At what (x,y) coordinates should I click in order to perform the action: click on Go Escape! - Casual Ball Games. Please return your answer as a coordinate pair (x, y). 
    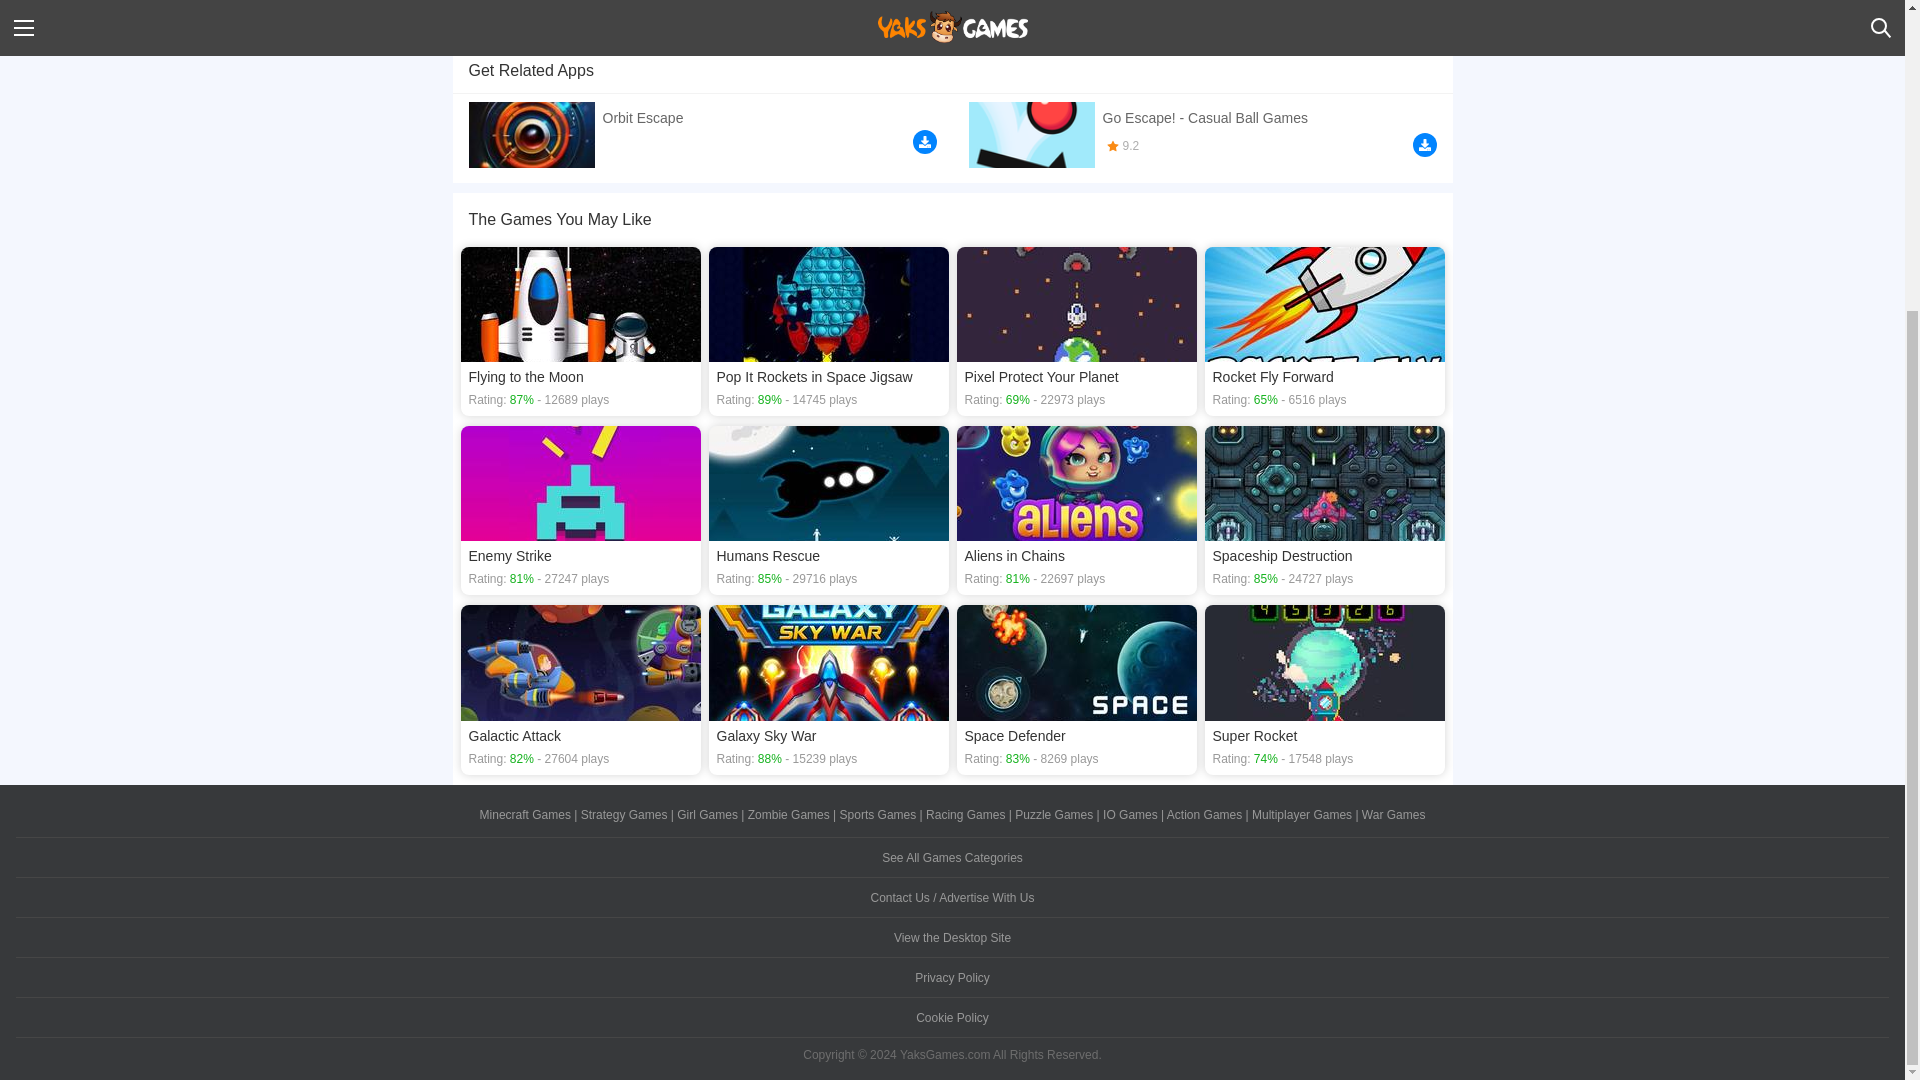
    Looking at the image, I should click on (1202, 132).